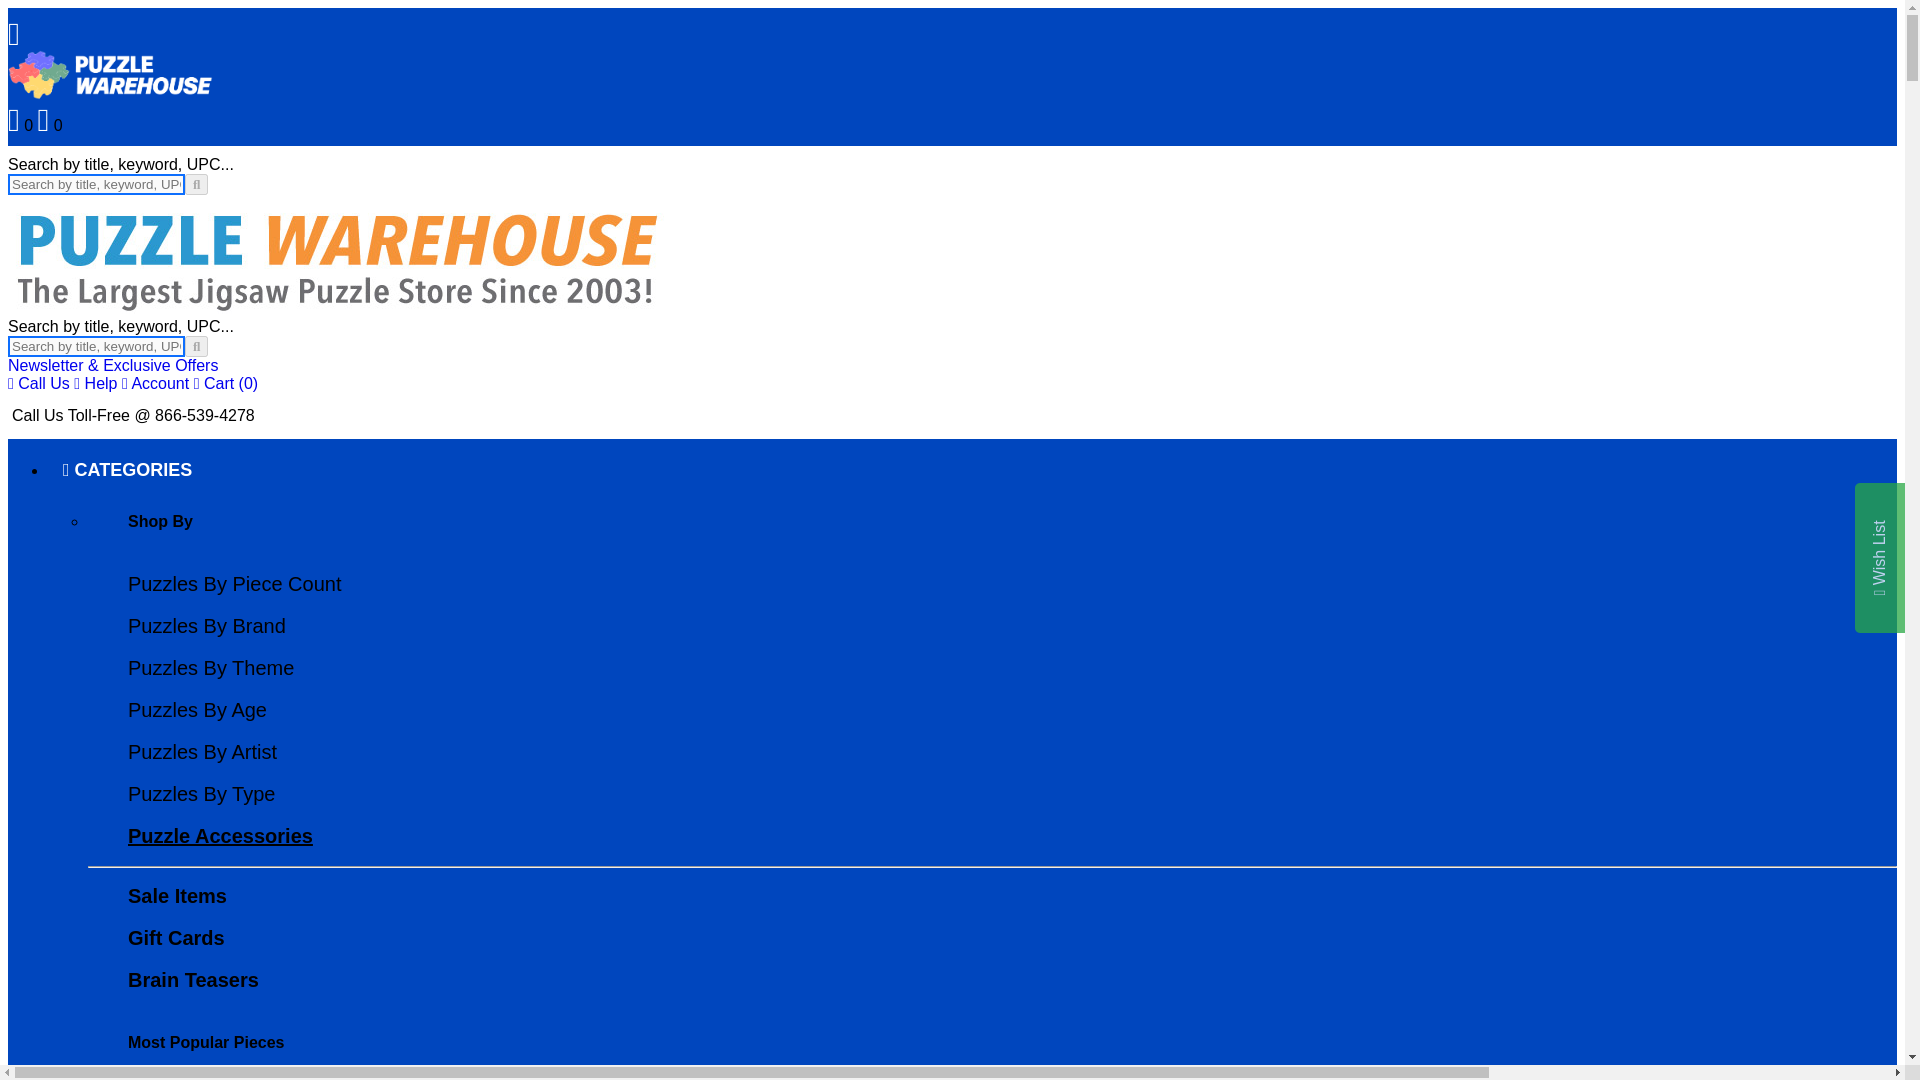  Describe the element at coordinates (202, 751) in the screenshot. I see `Puzzles By Artist` at that location.